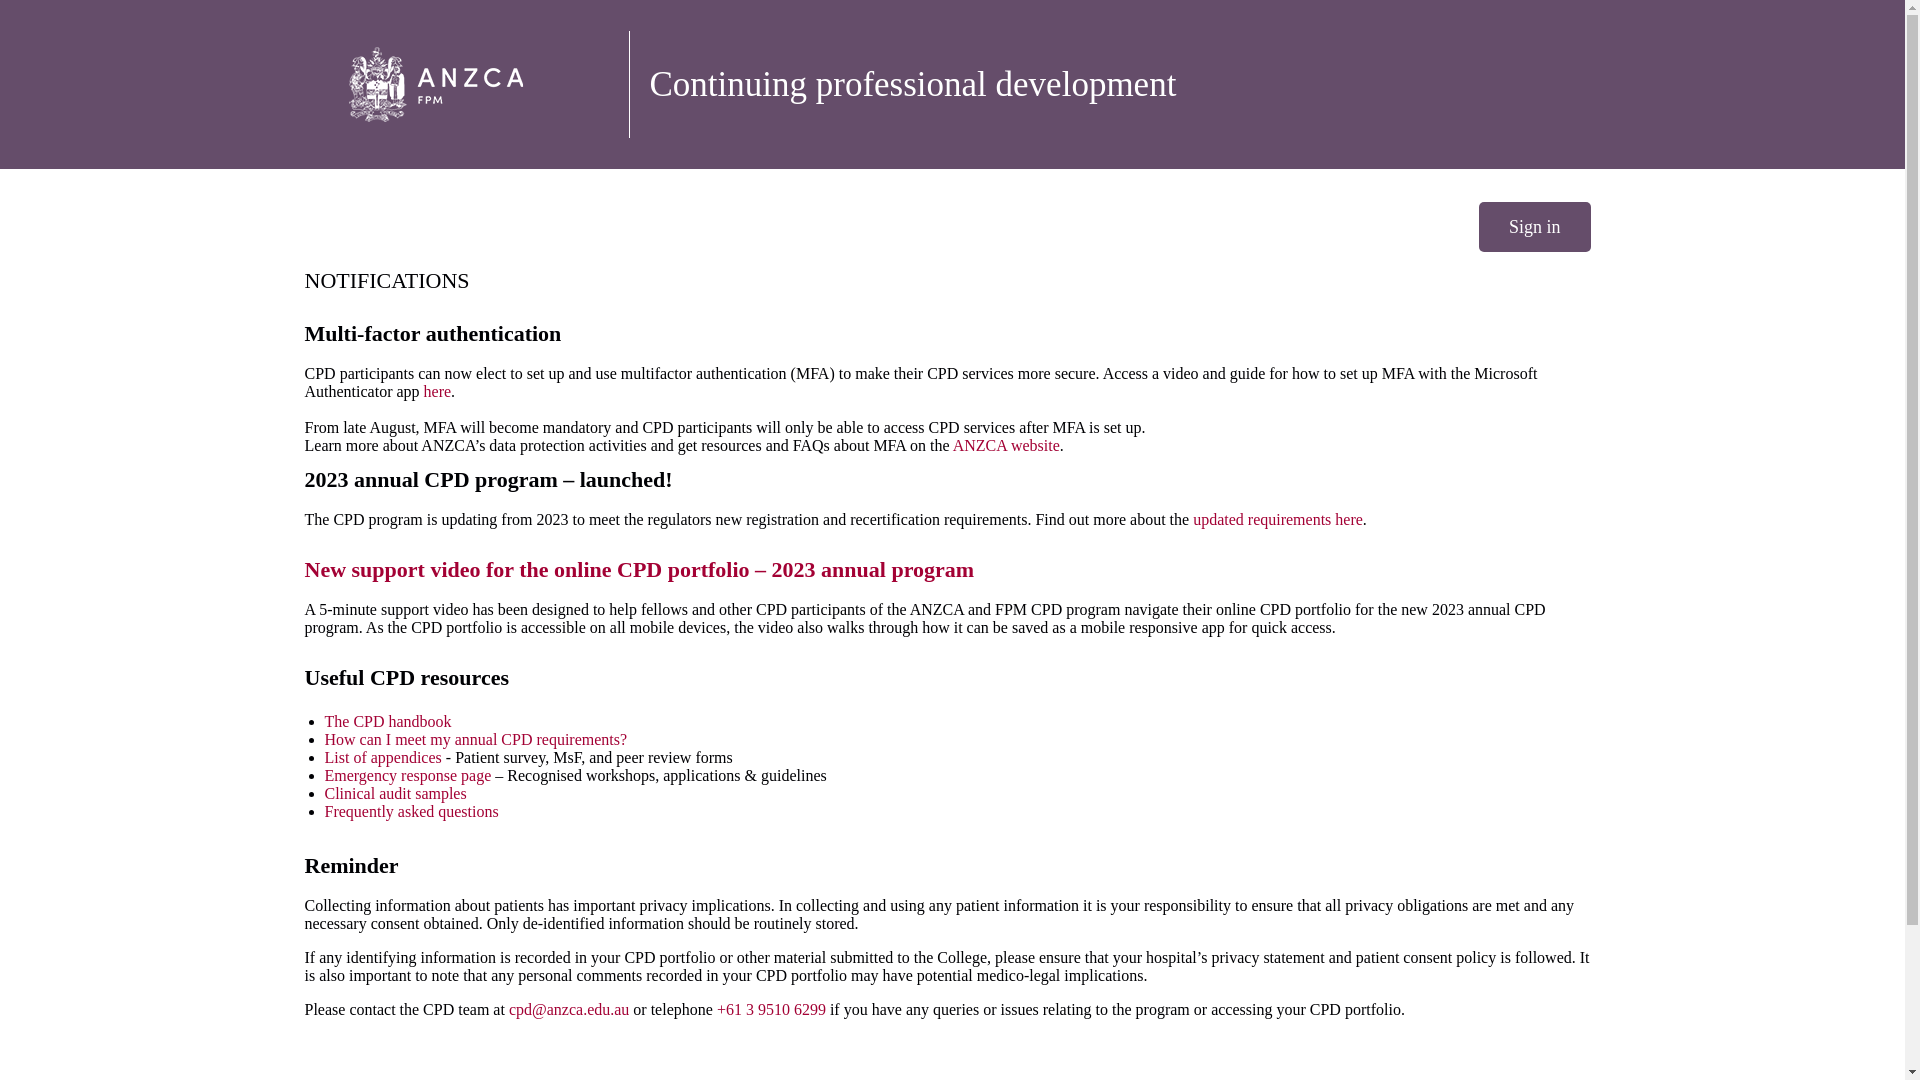 The width and height of the screenshot is (1920, 1080). Describe the element at coordinates (438, 391) in the screenshot. I see `here` at that location.